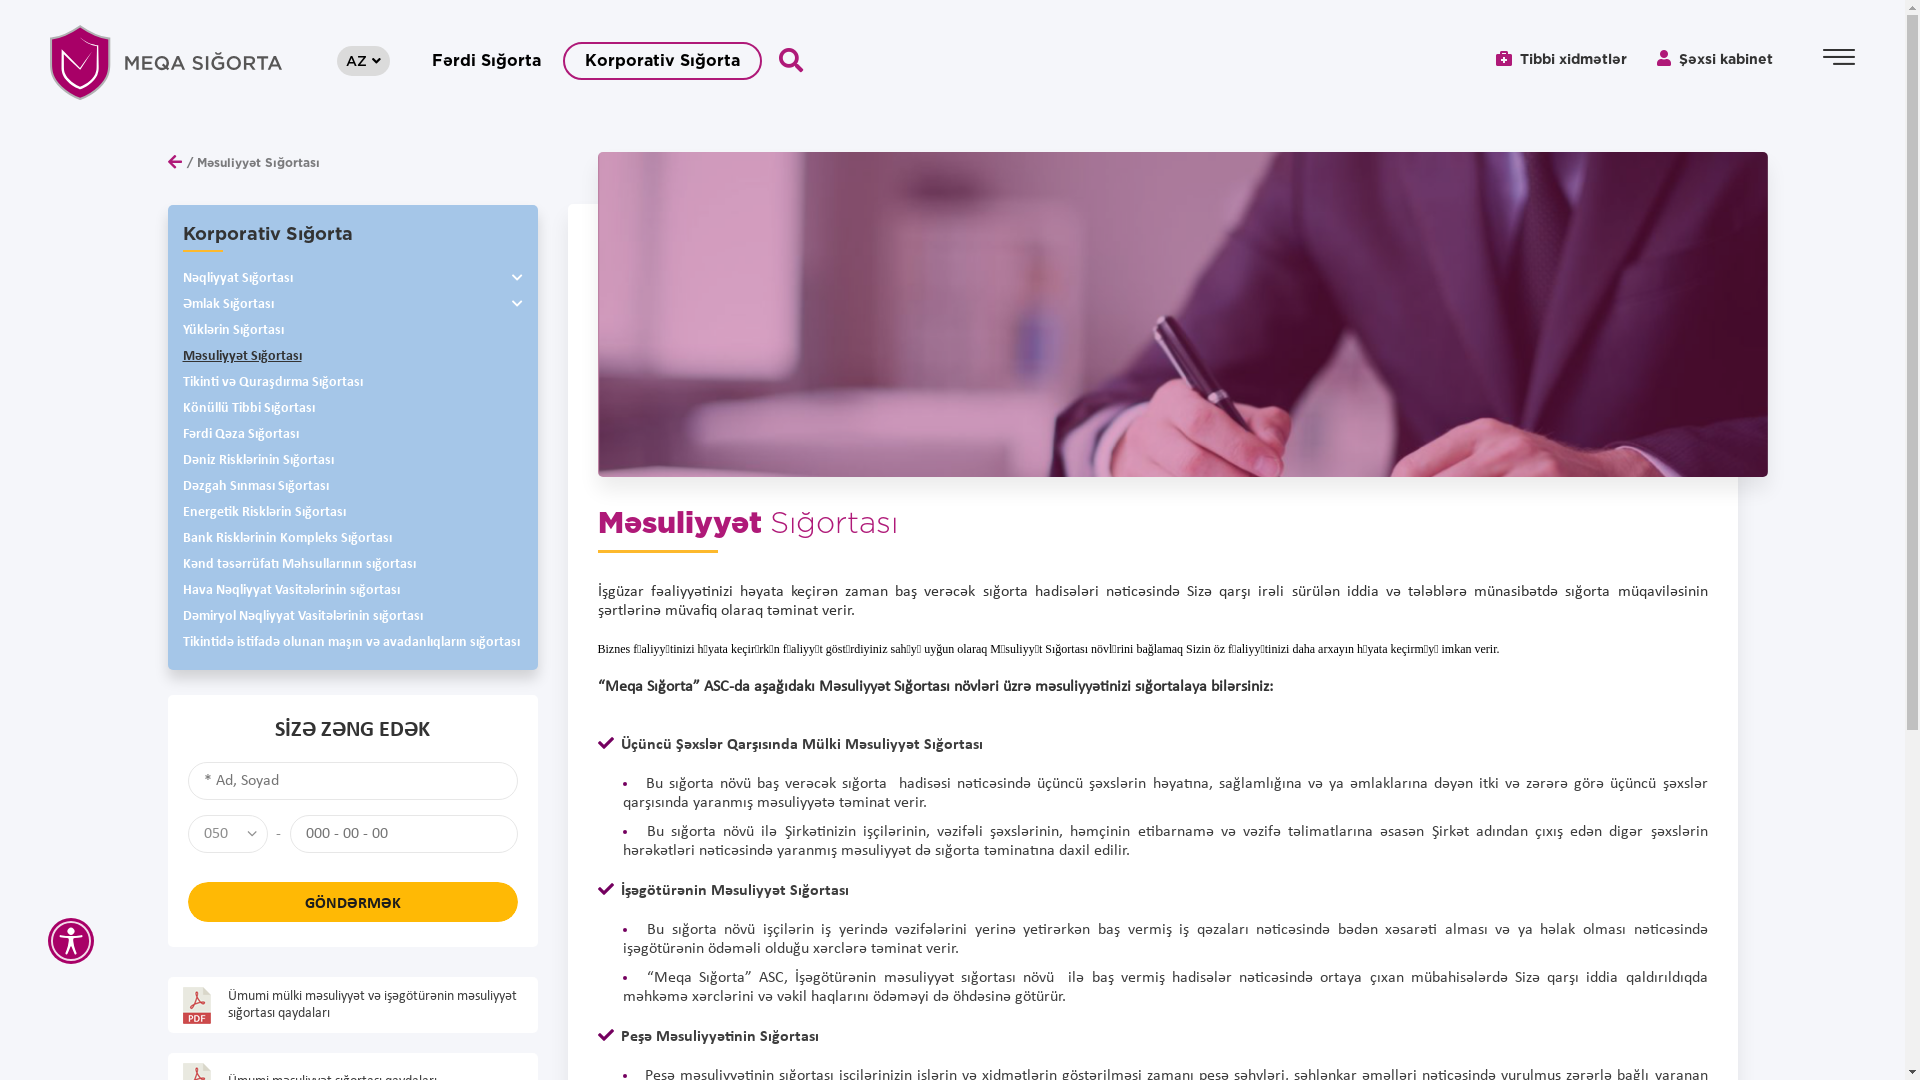  I want to click on 1, so click(48, 444).